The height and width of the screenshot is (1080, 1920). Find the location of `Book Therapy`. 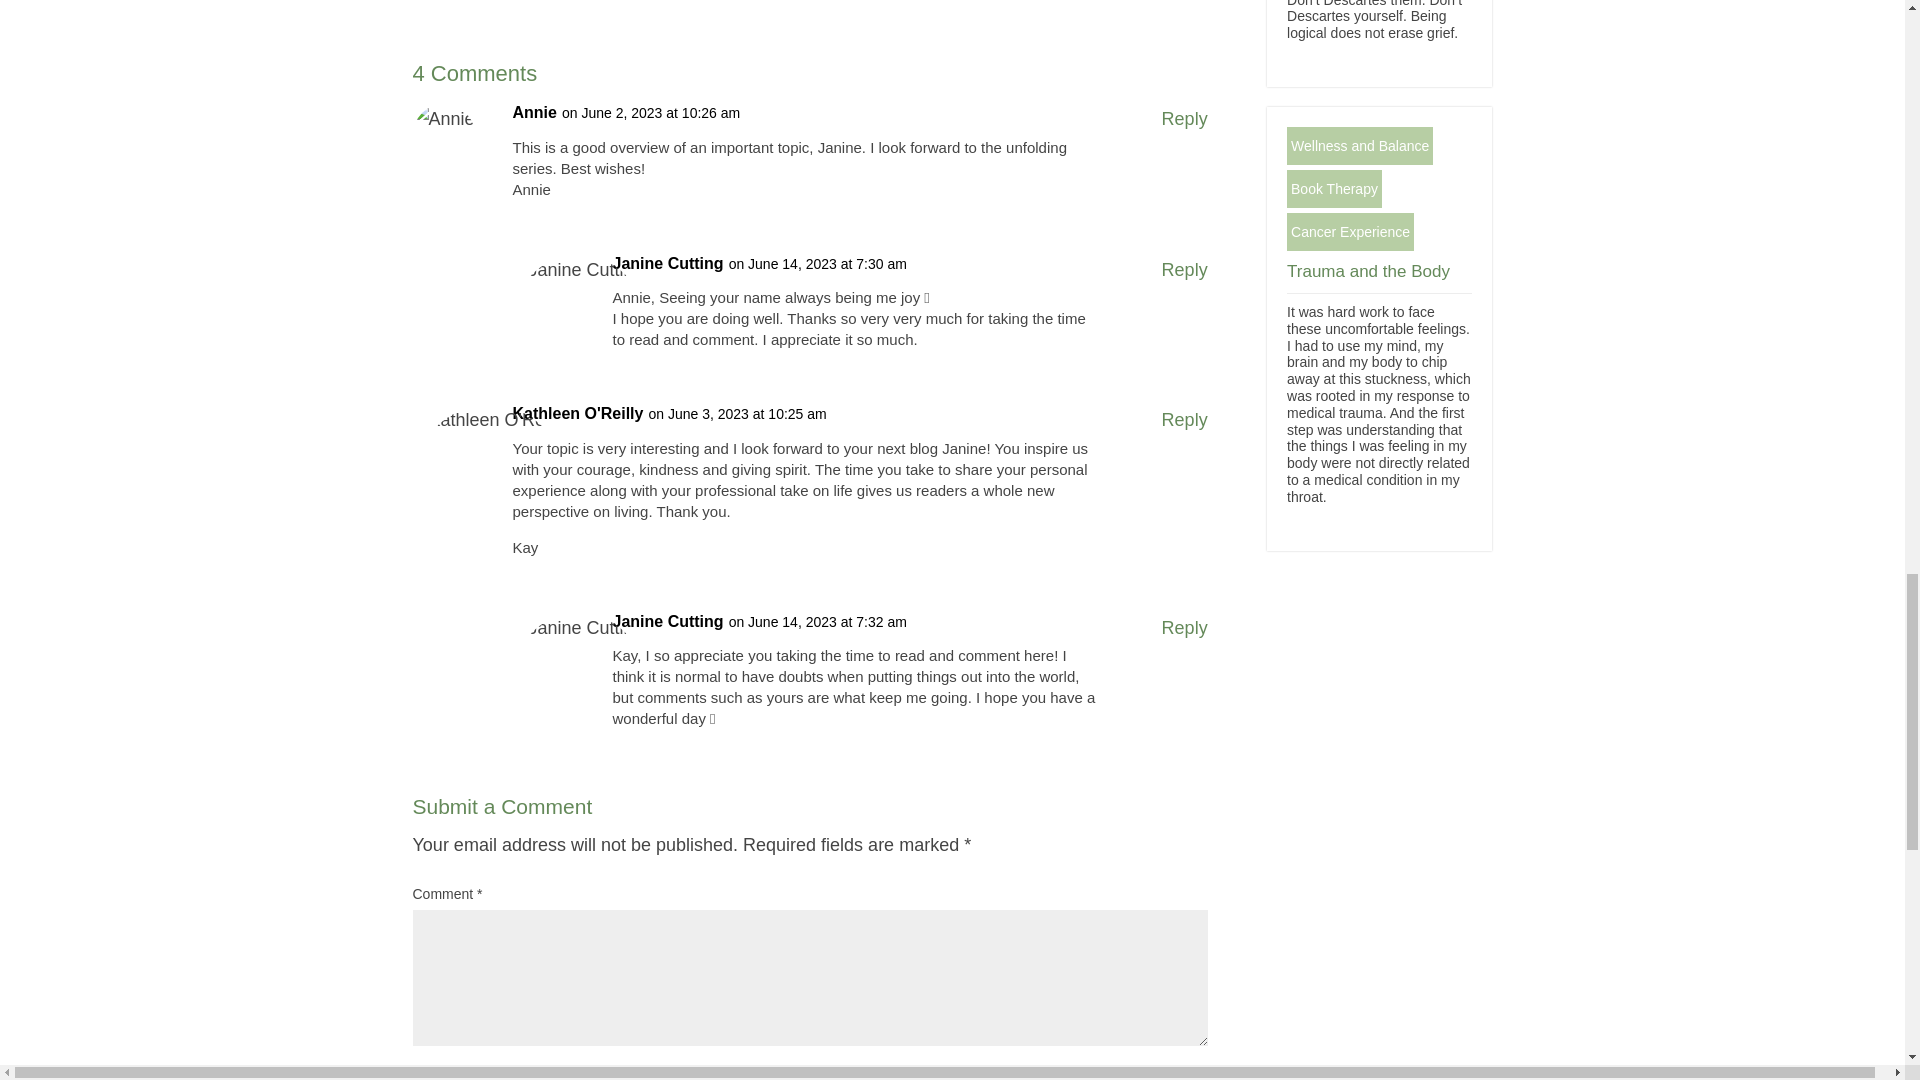

Book Therapy is located at coordinates (1334, 188).